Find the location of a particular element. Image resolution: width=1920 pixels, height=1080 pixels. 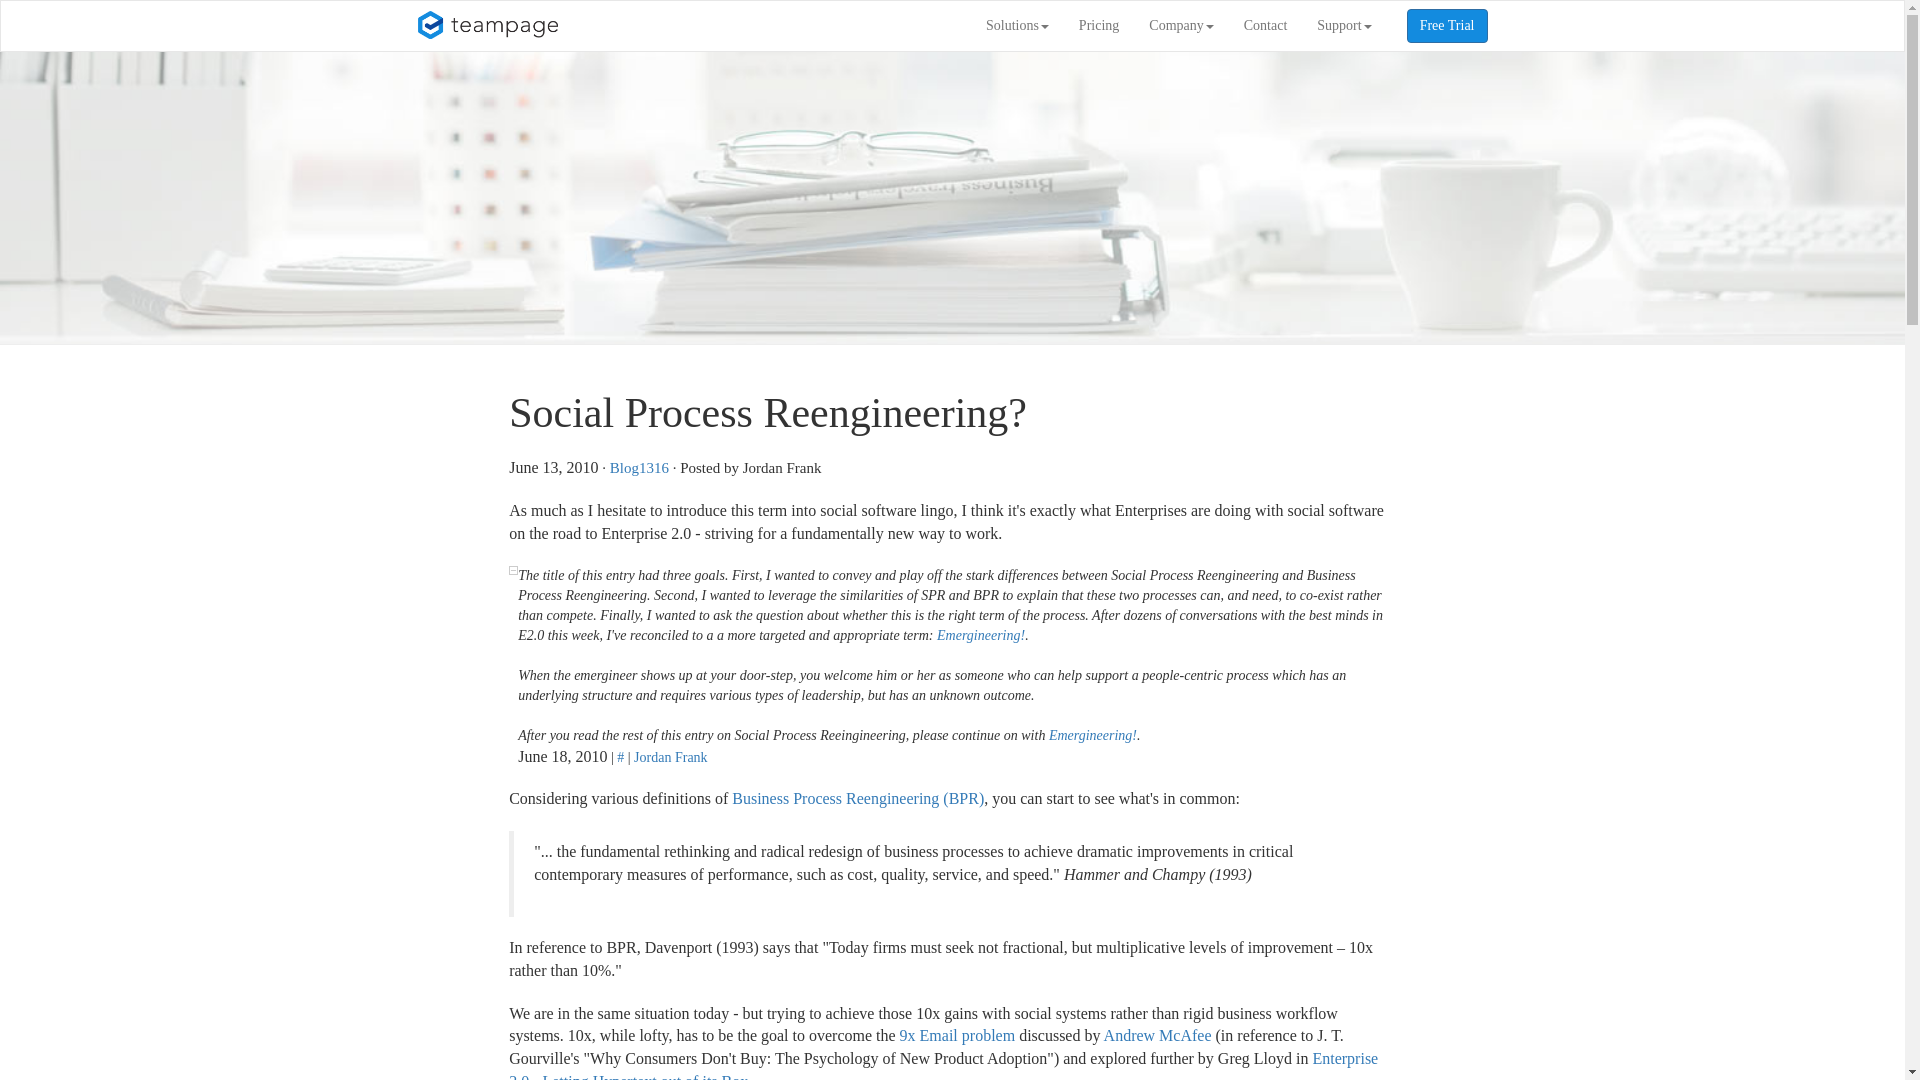

Collapse Comments is located at coordinates (513, 570).